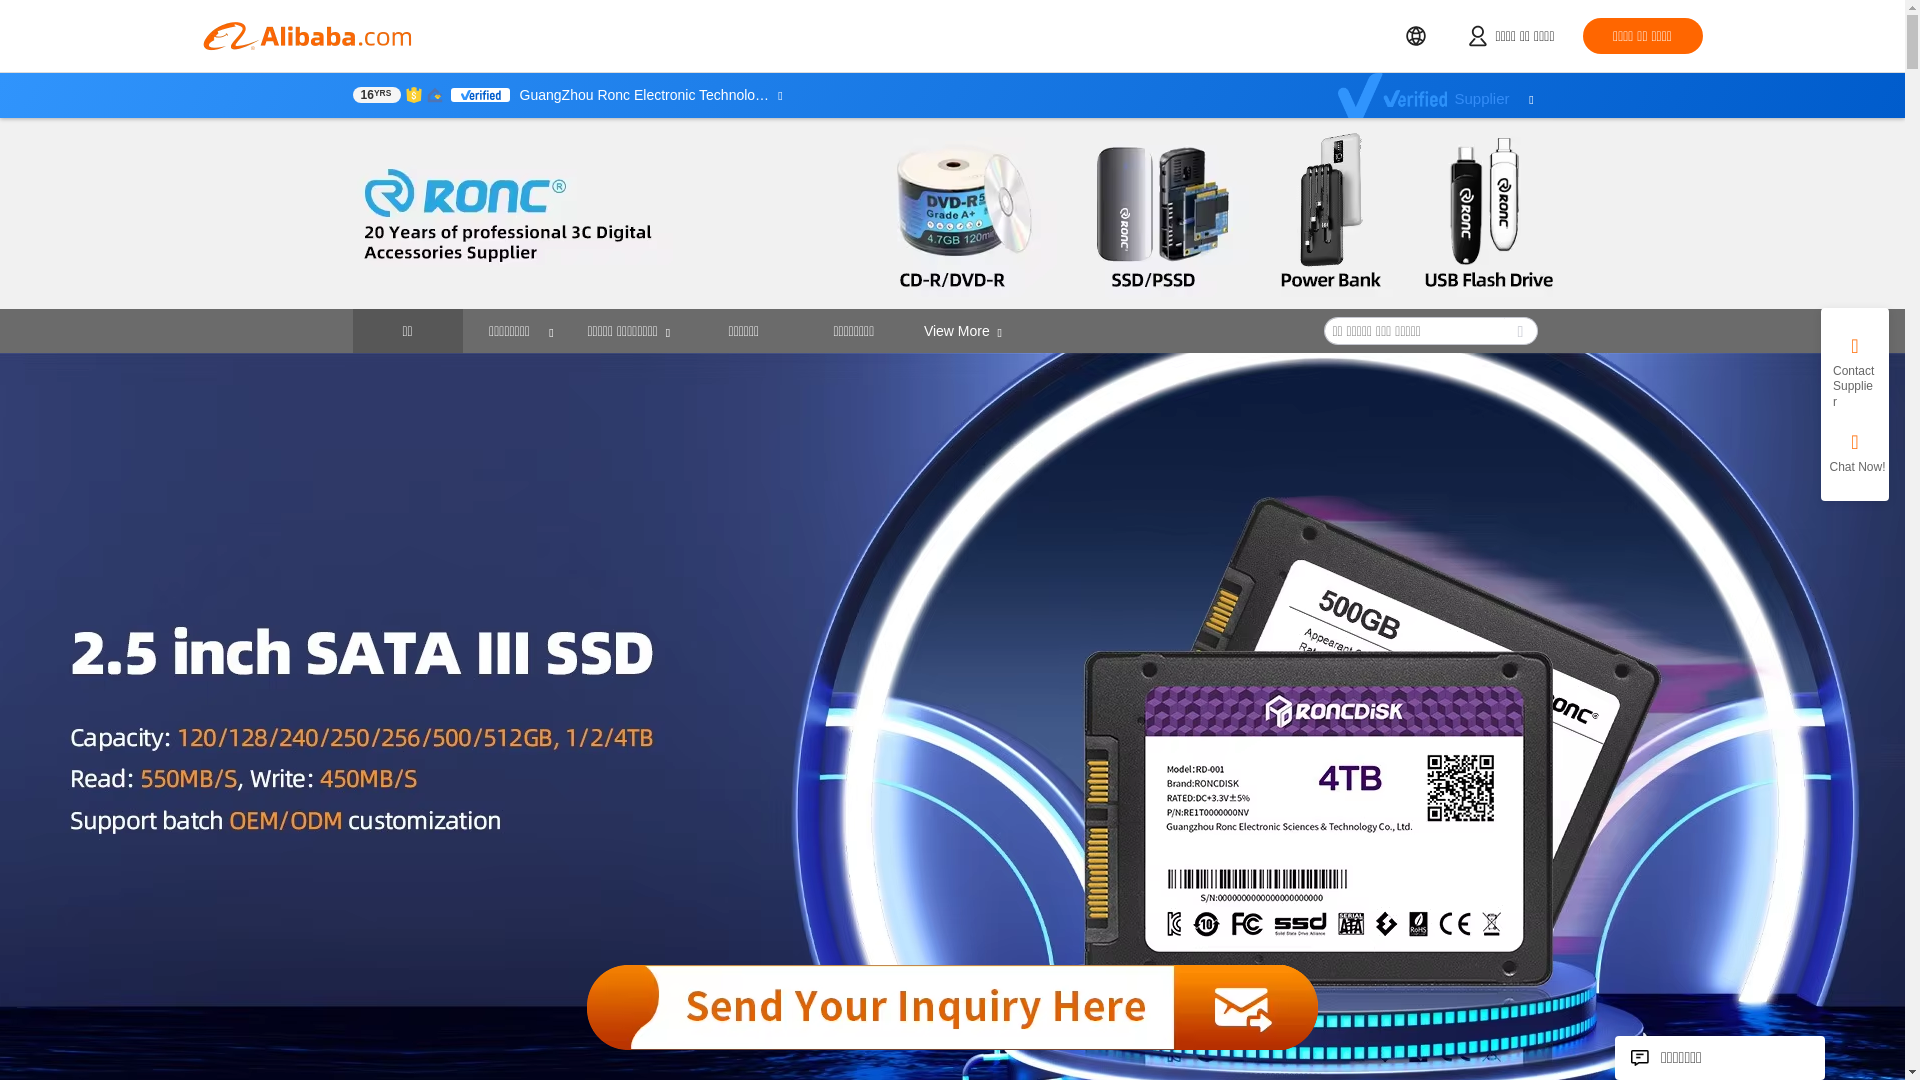 Image resolution: width=1920 pixels, height=1080 pixels. Describe the element at coordinates (1446, 95) in the screenshot. I see `Supplier` at that location.